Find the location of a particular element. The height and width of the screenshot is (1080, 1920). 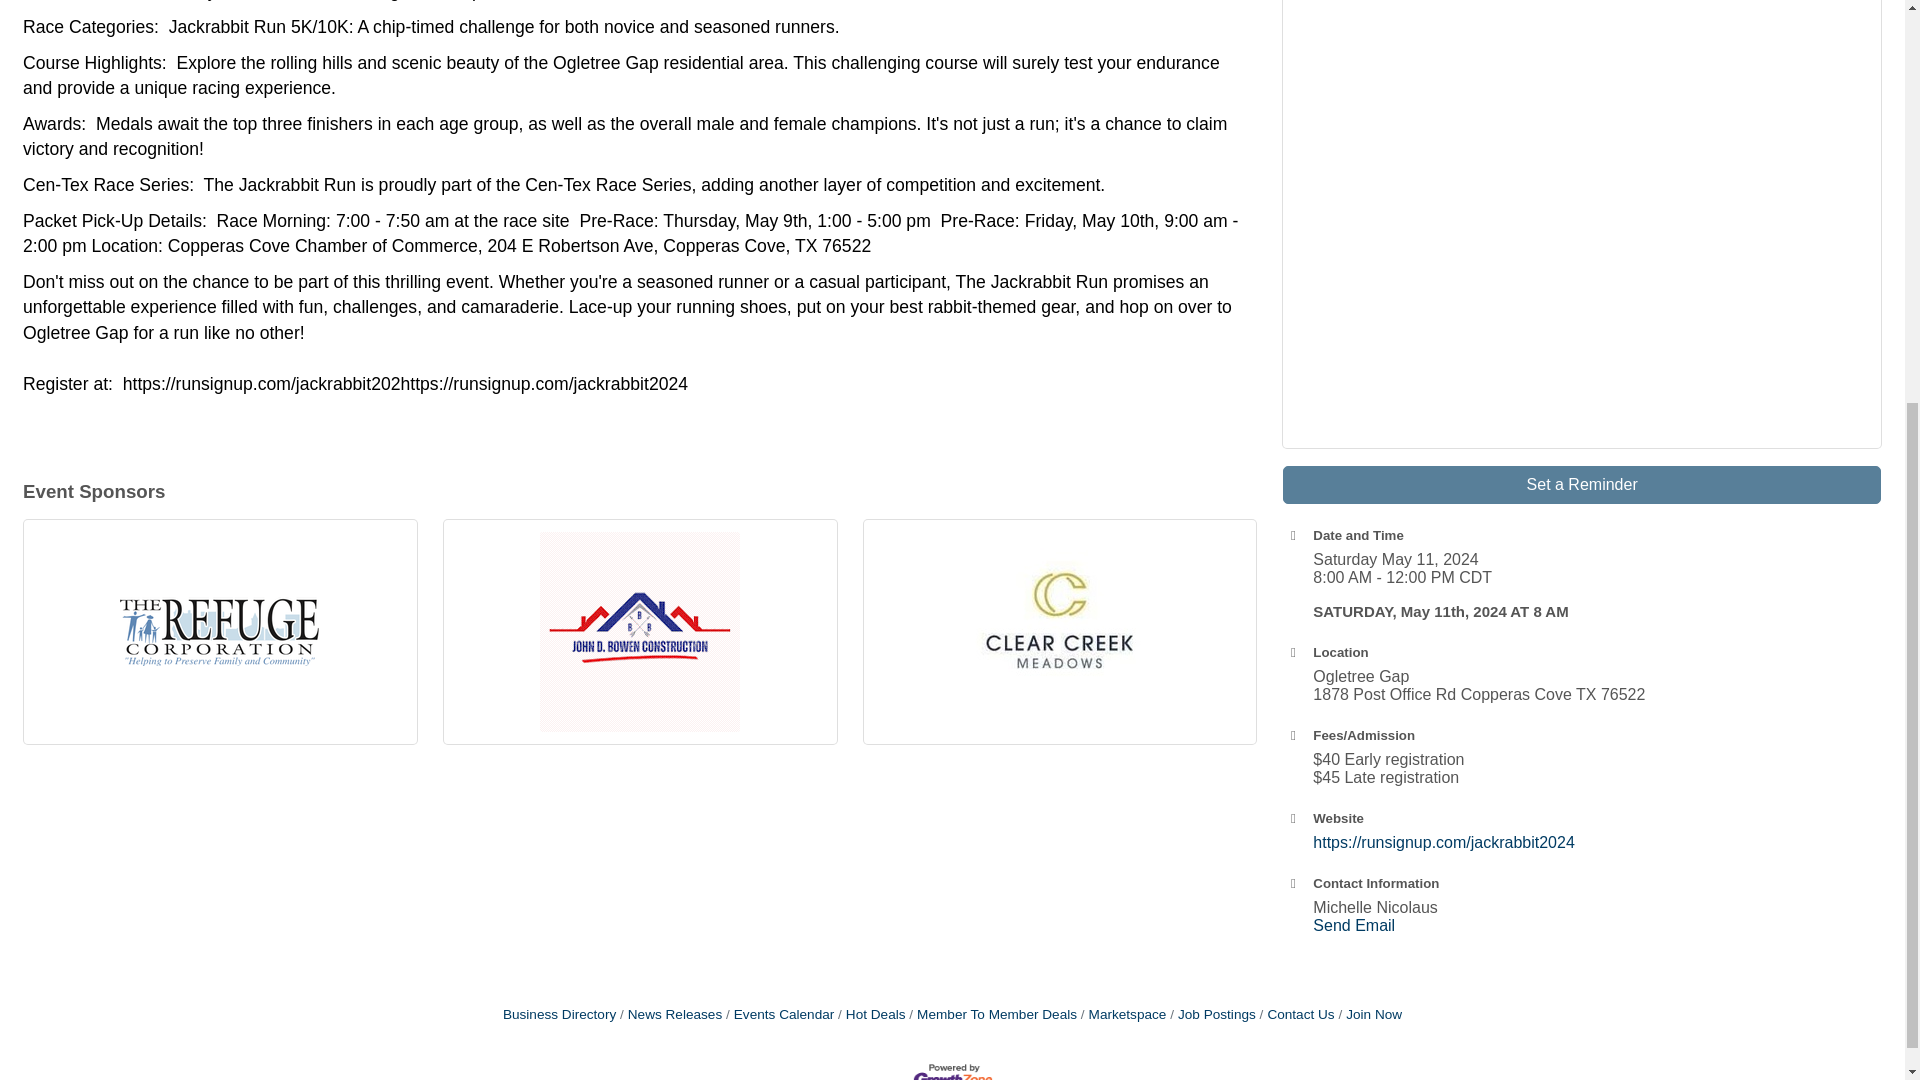

News Releases is located at coordinates (670, 1014).